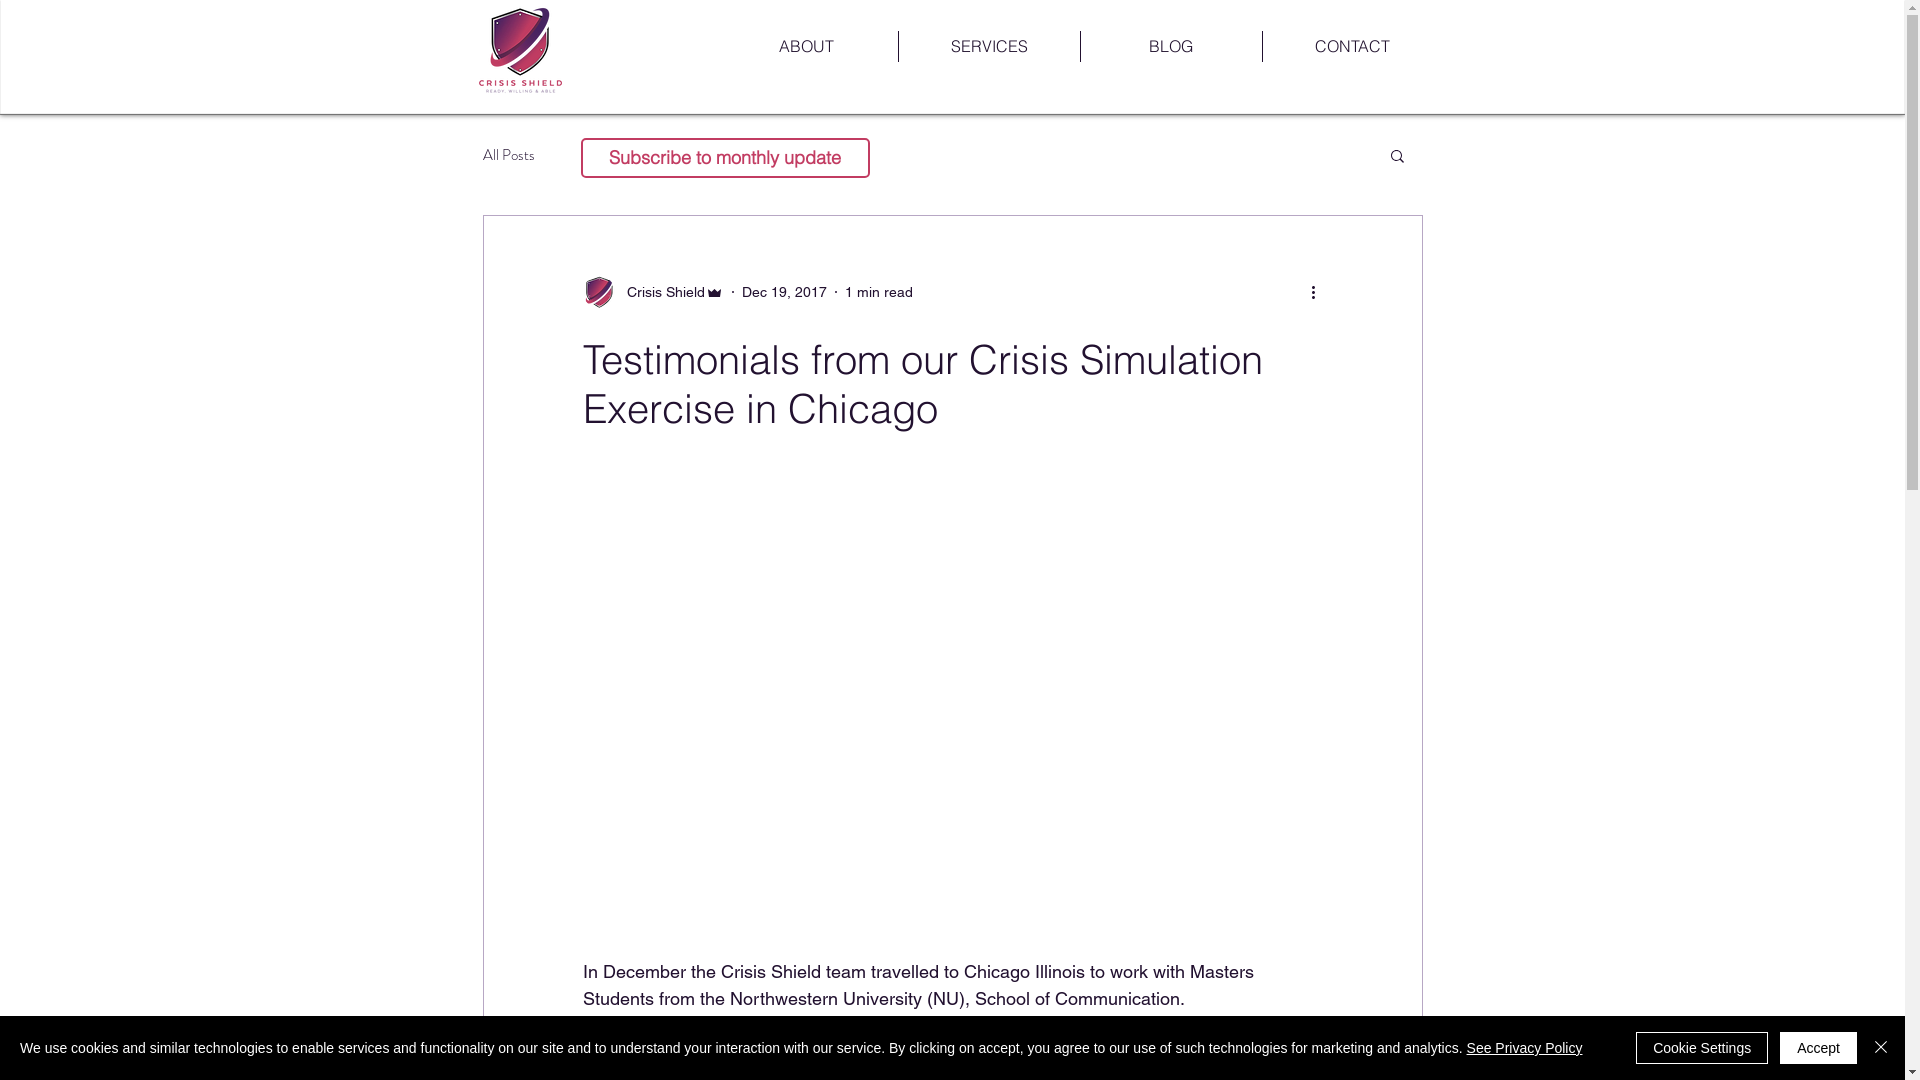 The image size is (1920, 1080). I want to click on Accept, so click(1818, 1048).